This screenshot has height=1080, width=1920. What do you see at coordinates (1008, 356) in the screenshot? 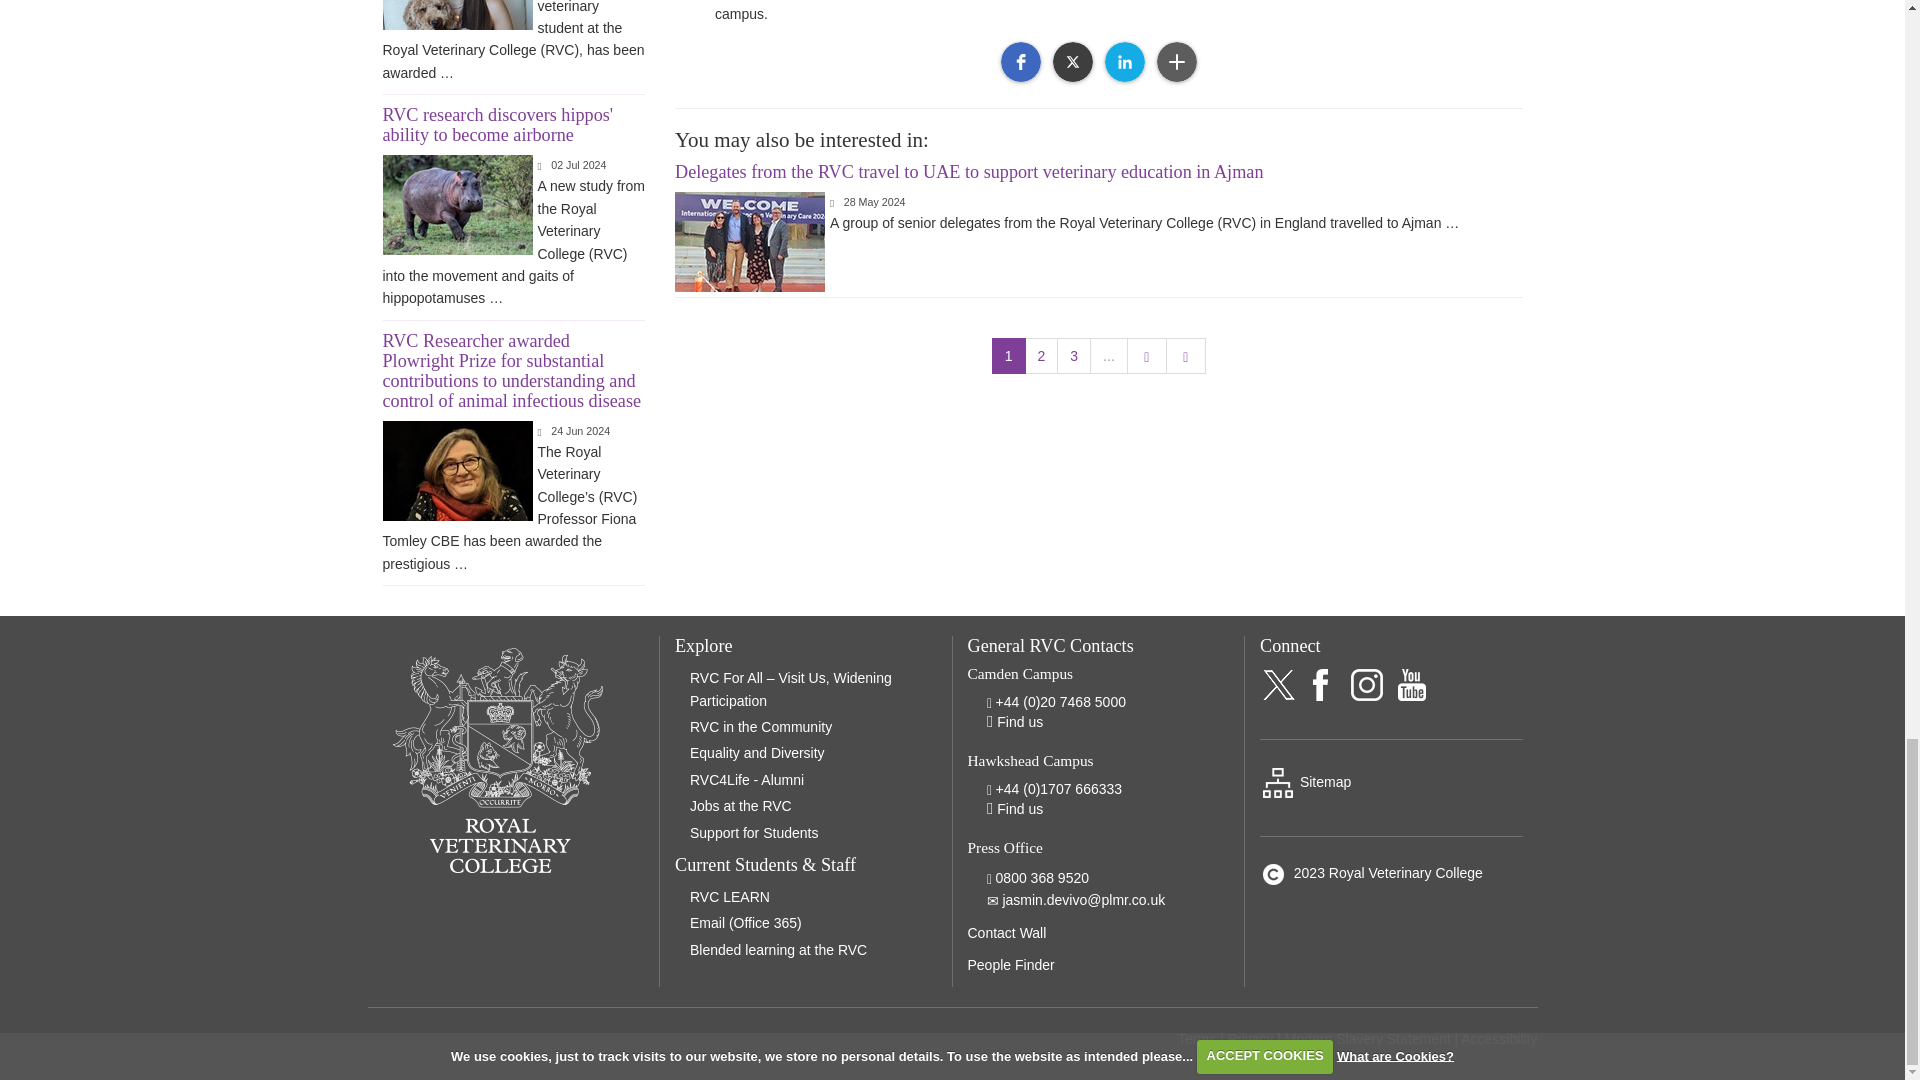
I see `1` at bounding box center [1008, 356].